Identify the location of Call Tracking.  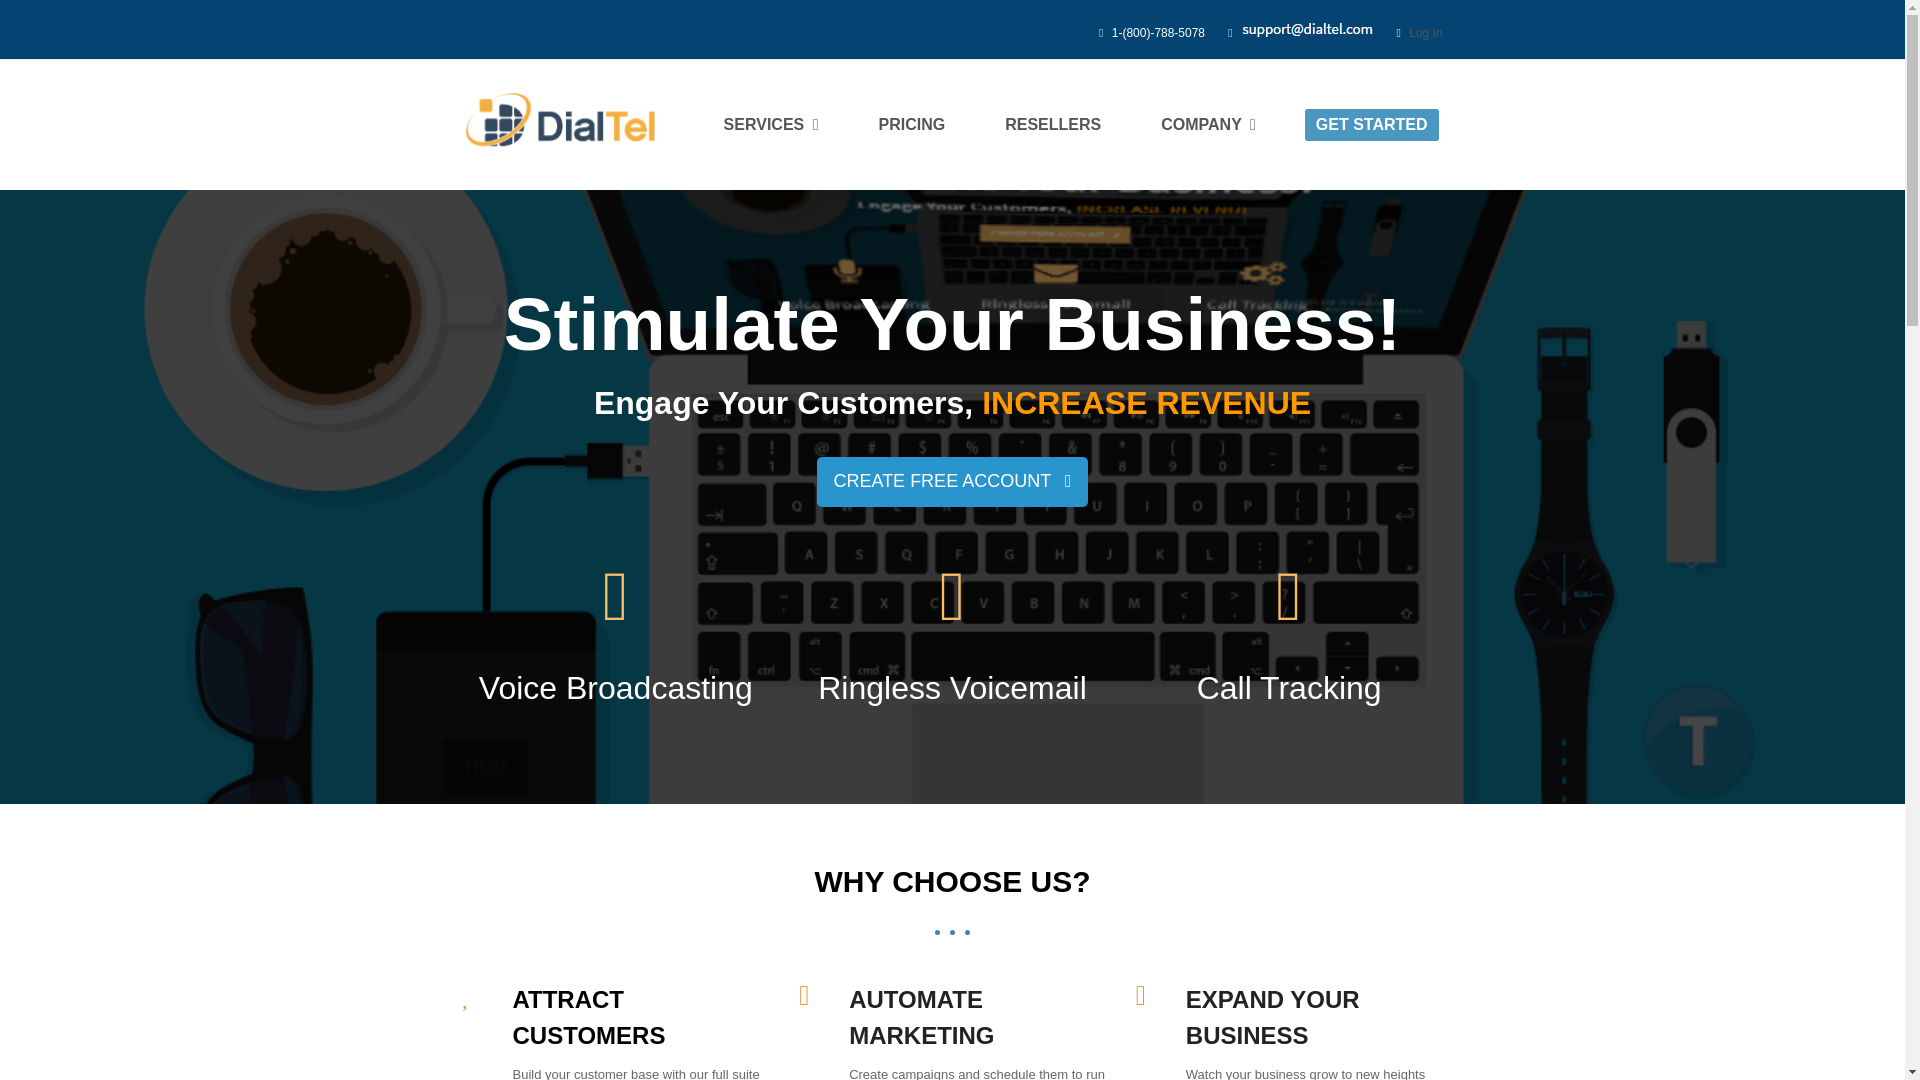
(1289, 694).